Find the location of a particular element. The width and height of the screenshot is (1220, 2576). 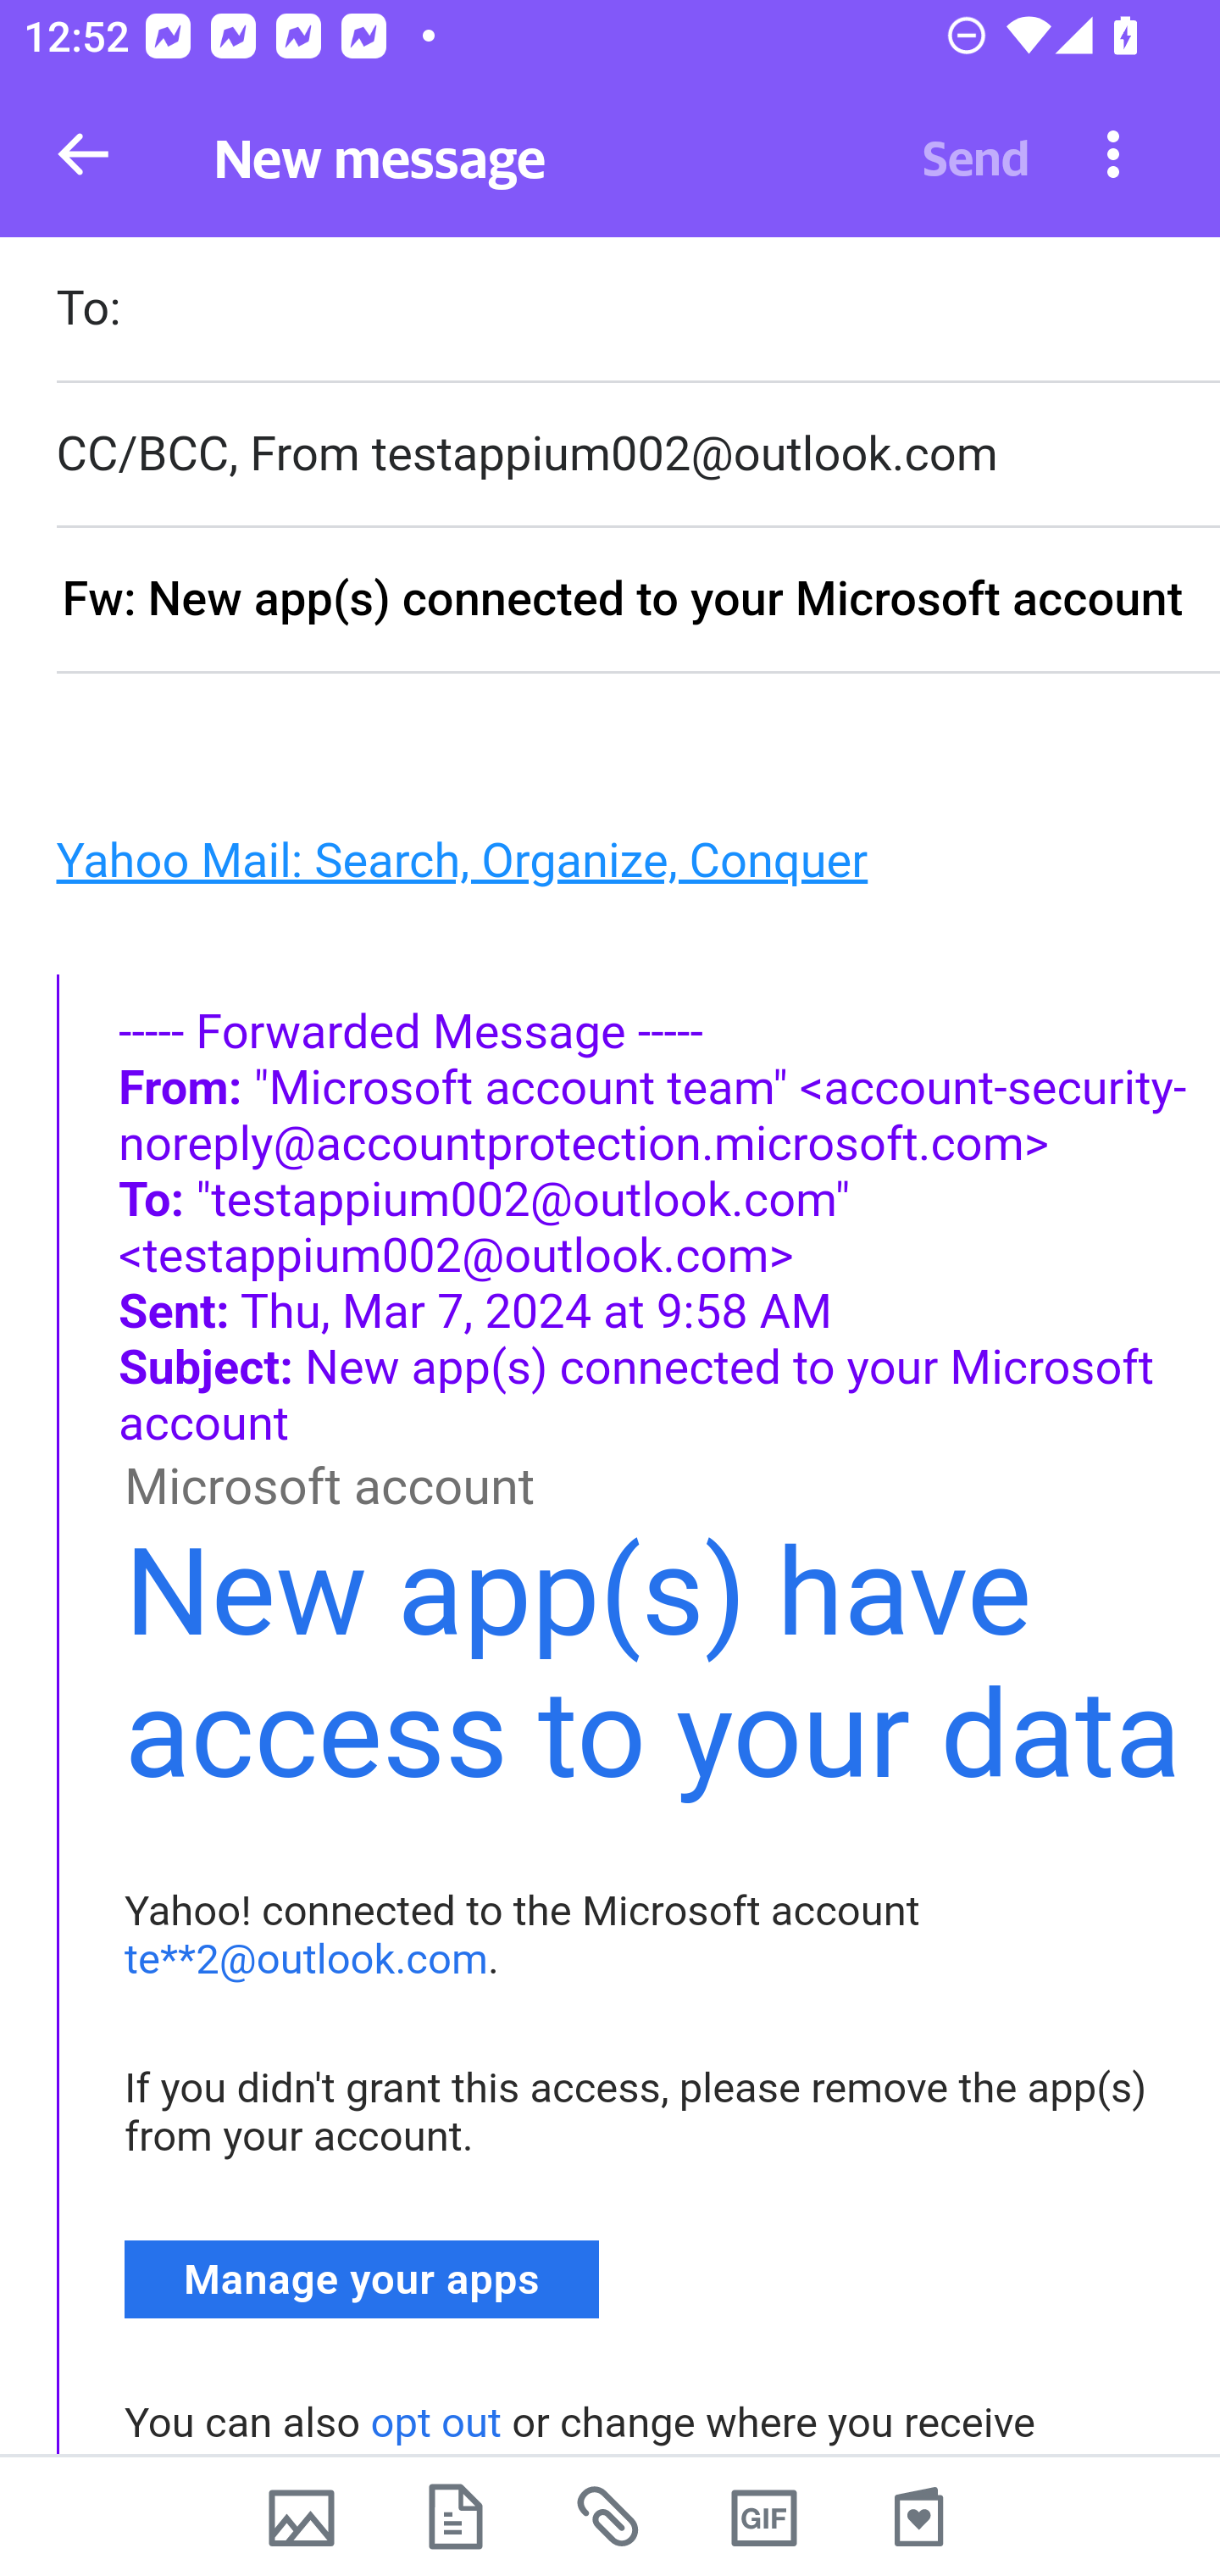

More options is located at coordinates (1113, 153).